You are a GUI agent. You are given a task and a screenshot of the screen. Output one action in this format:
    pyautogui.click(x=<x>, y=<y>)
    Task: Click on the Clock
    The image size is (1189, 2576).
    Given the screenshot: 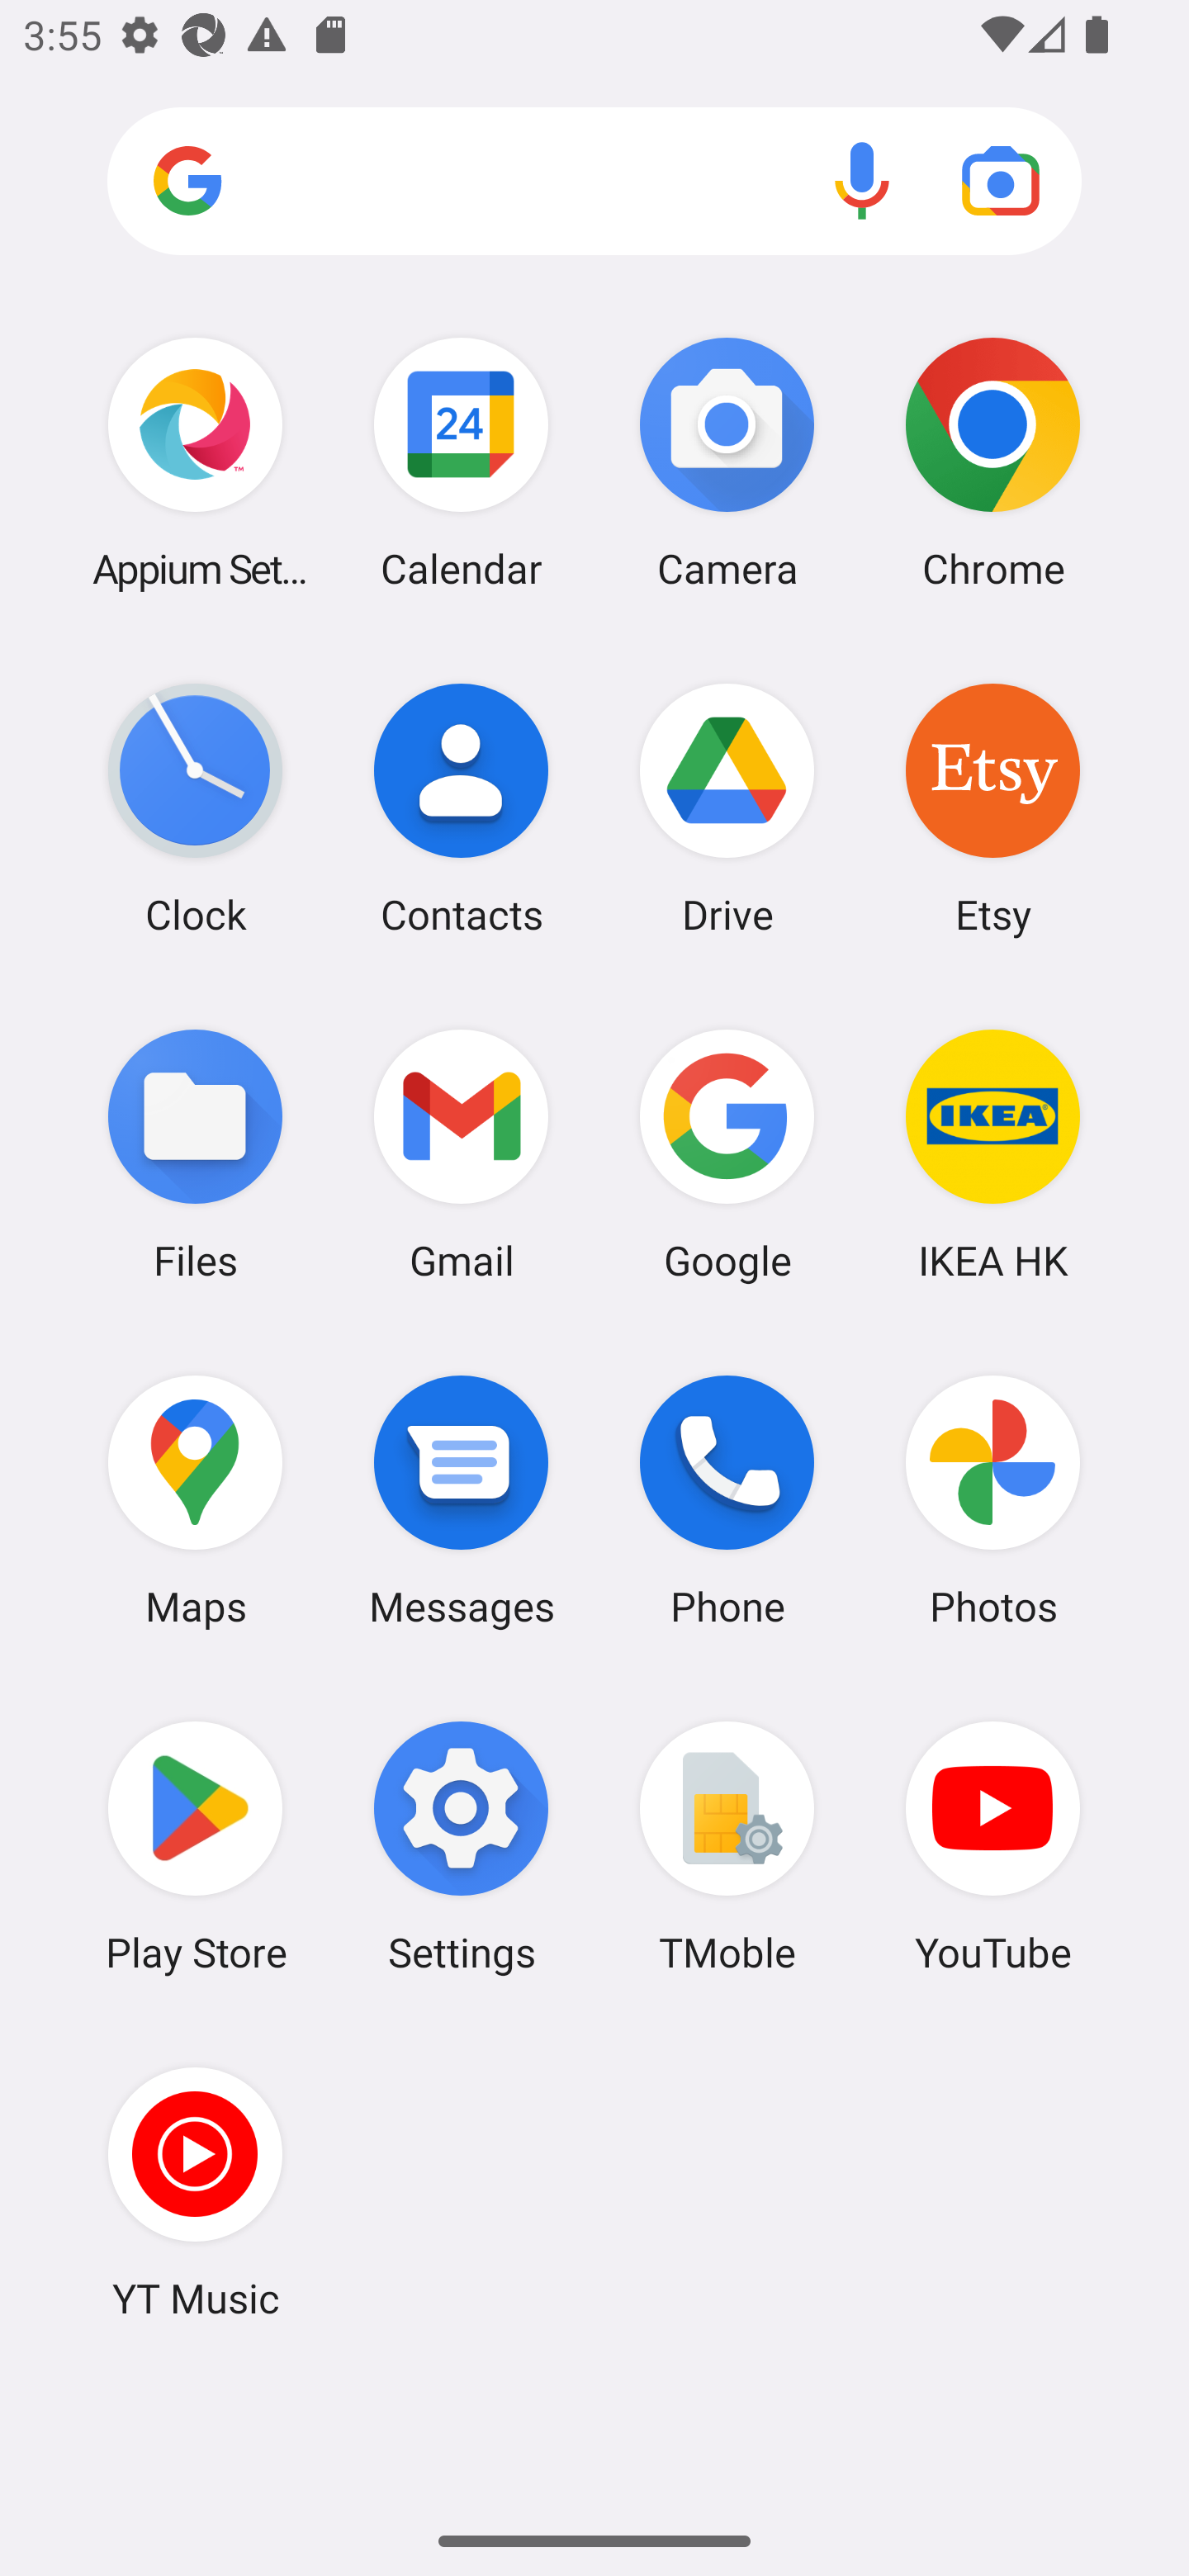 What is the action you would take?
    pyautogui.click(x=195, y=808)
    